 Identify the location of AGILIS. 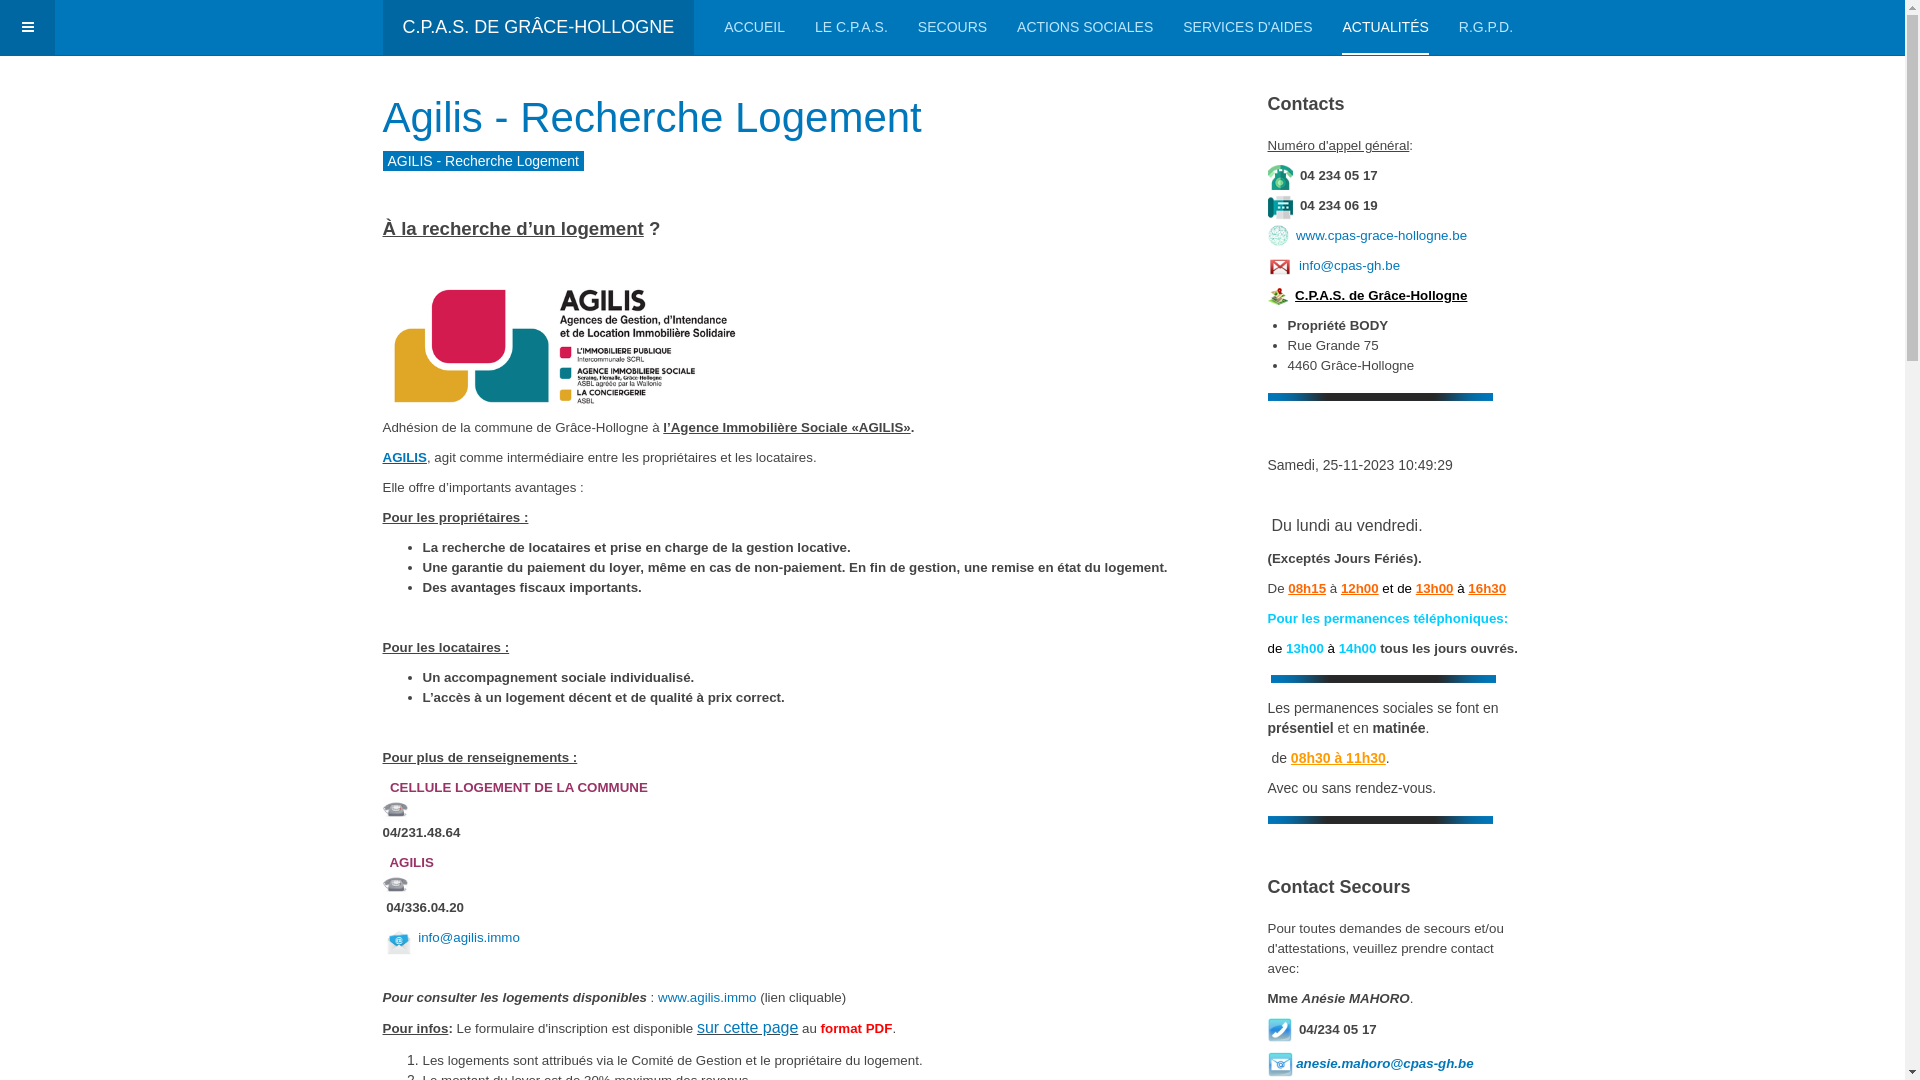
(404, 458).